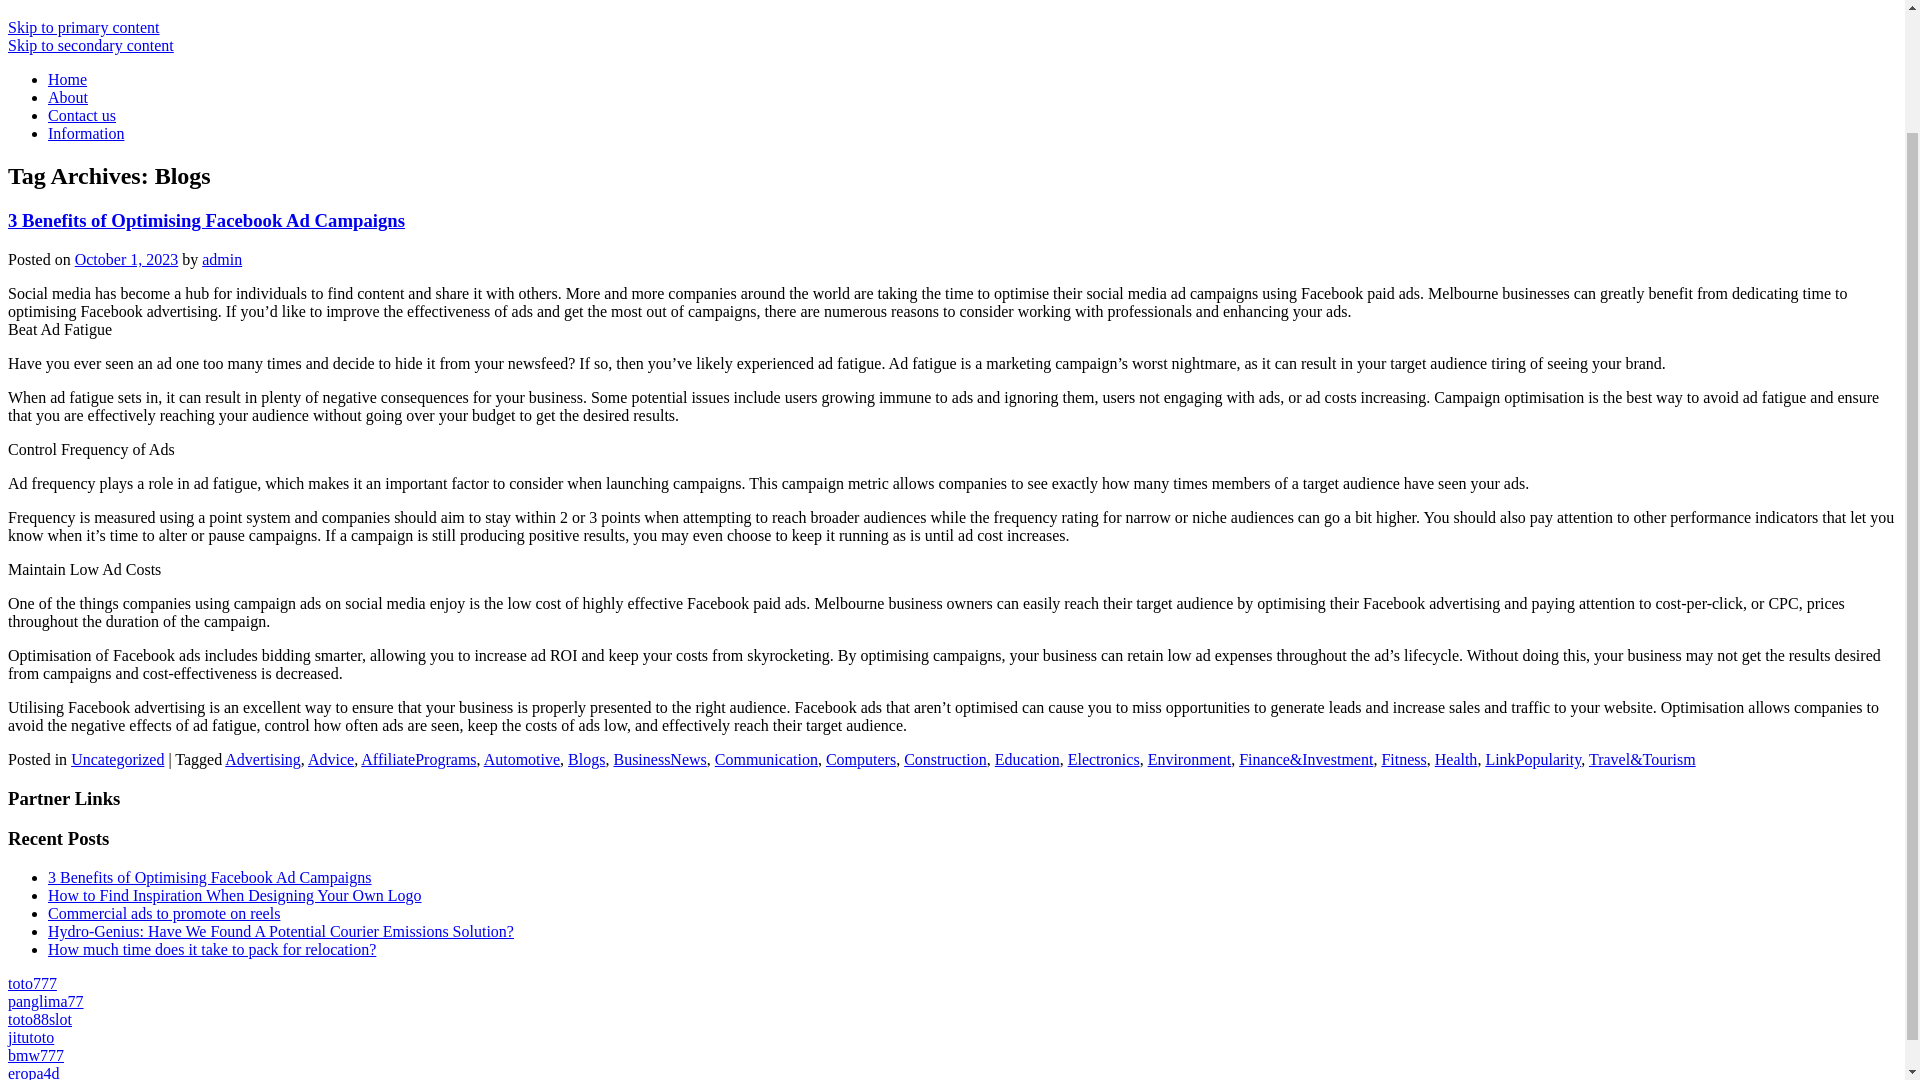 The image size is (1920, 1080). Describe the element at coordinates (86, 133) in the screenshot. I see `Information` at that location.